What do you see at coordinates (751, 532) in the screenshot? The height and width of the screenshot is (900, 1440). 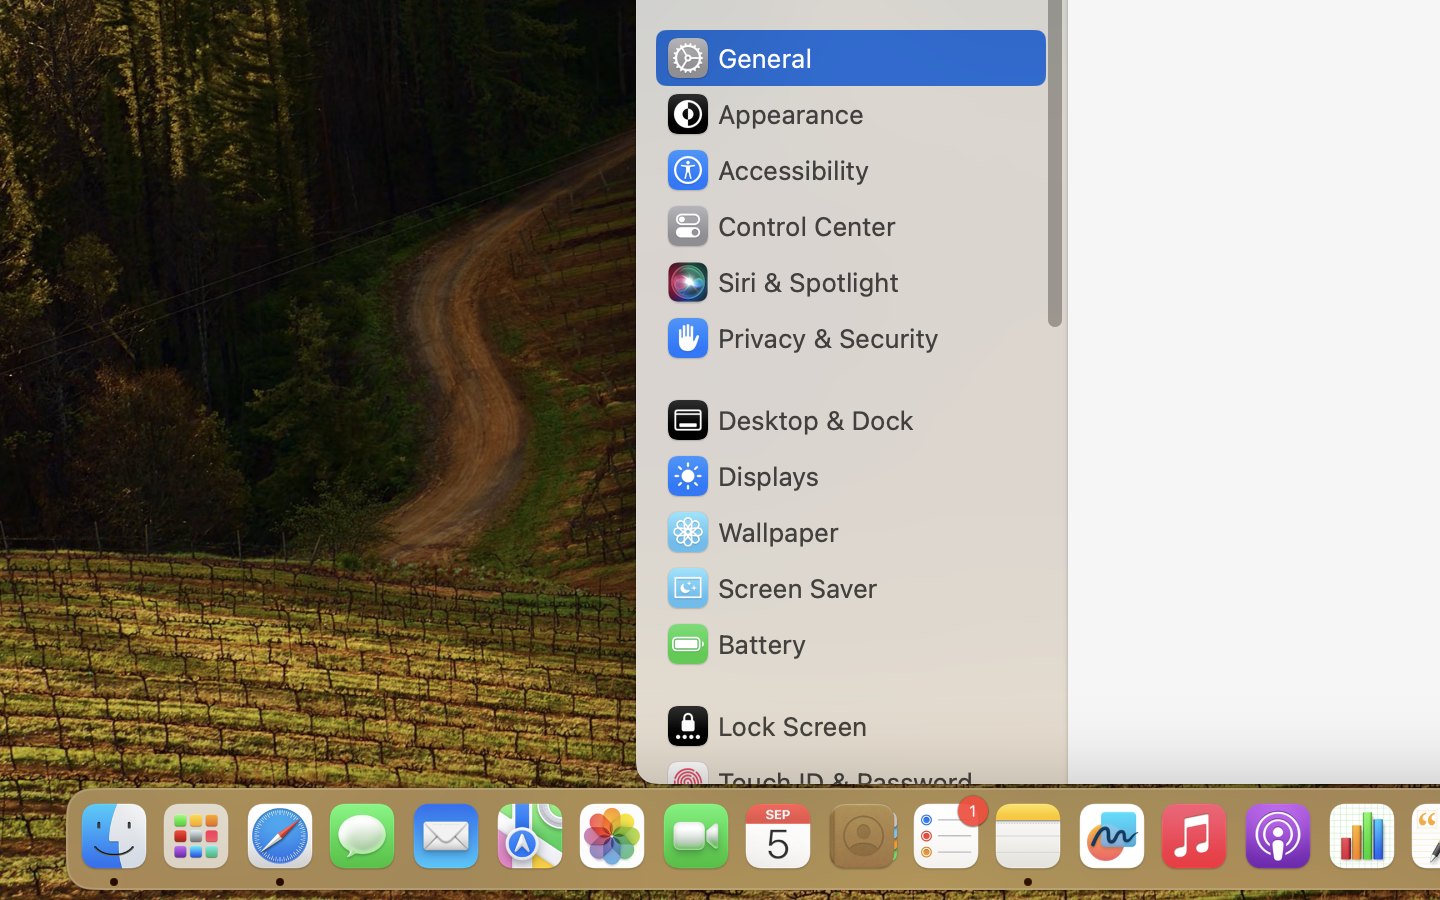 I see `Wallpaper` at bounding box center [751, 532].